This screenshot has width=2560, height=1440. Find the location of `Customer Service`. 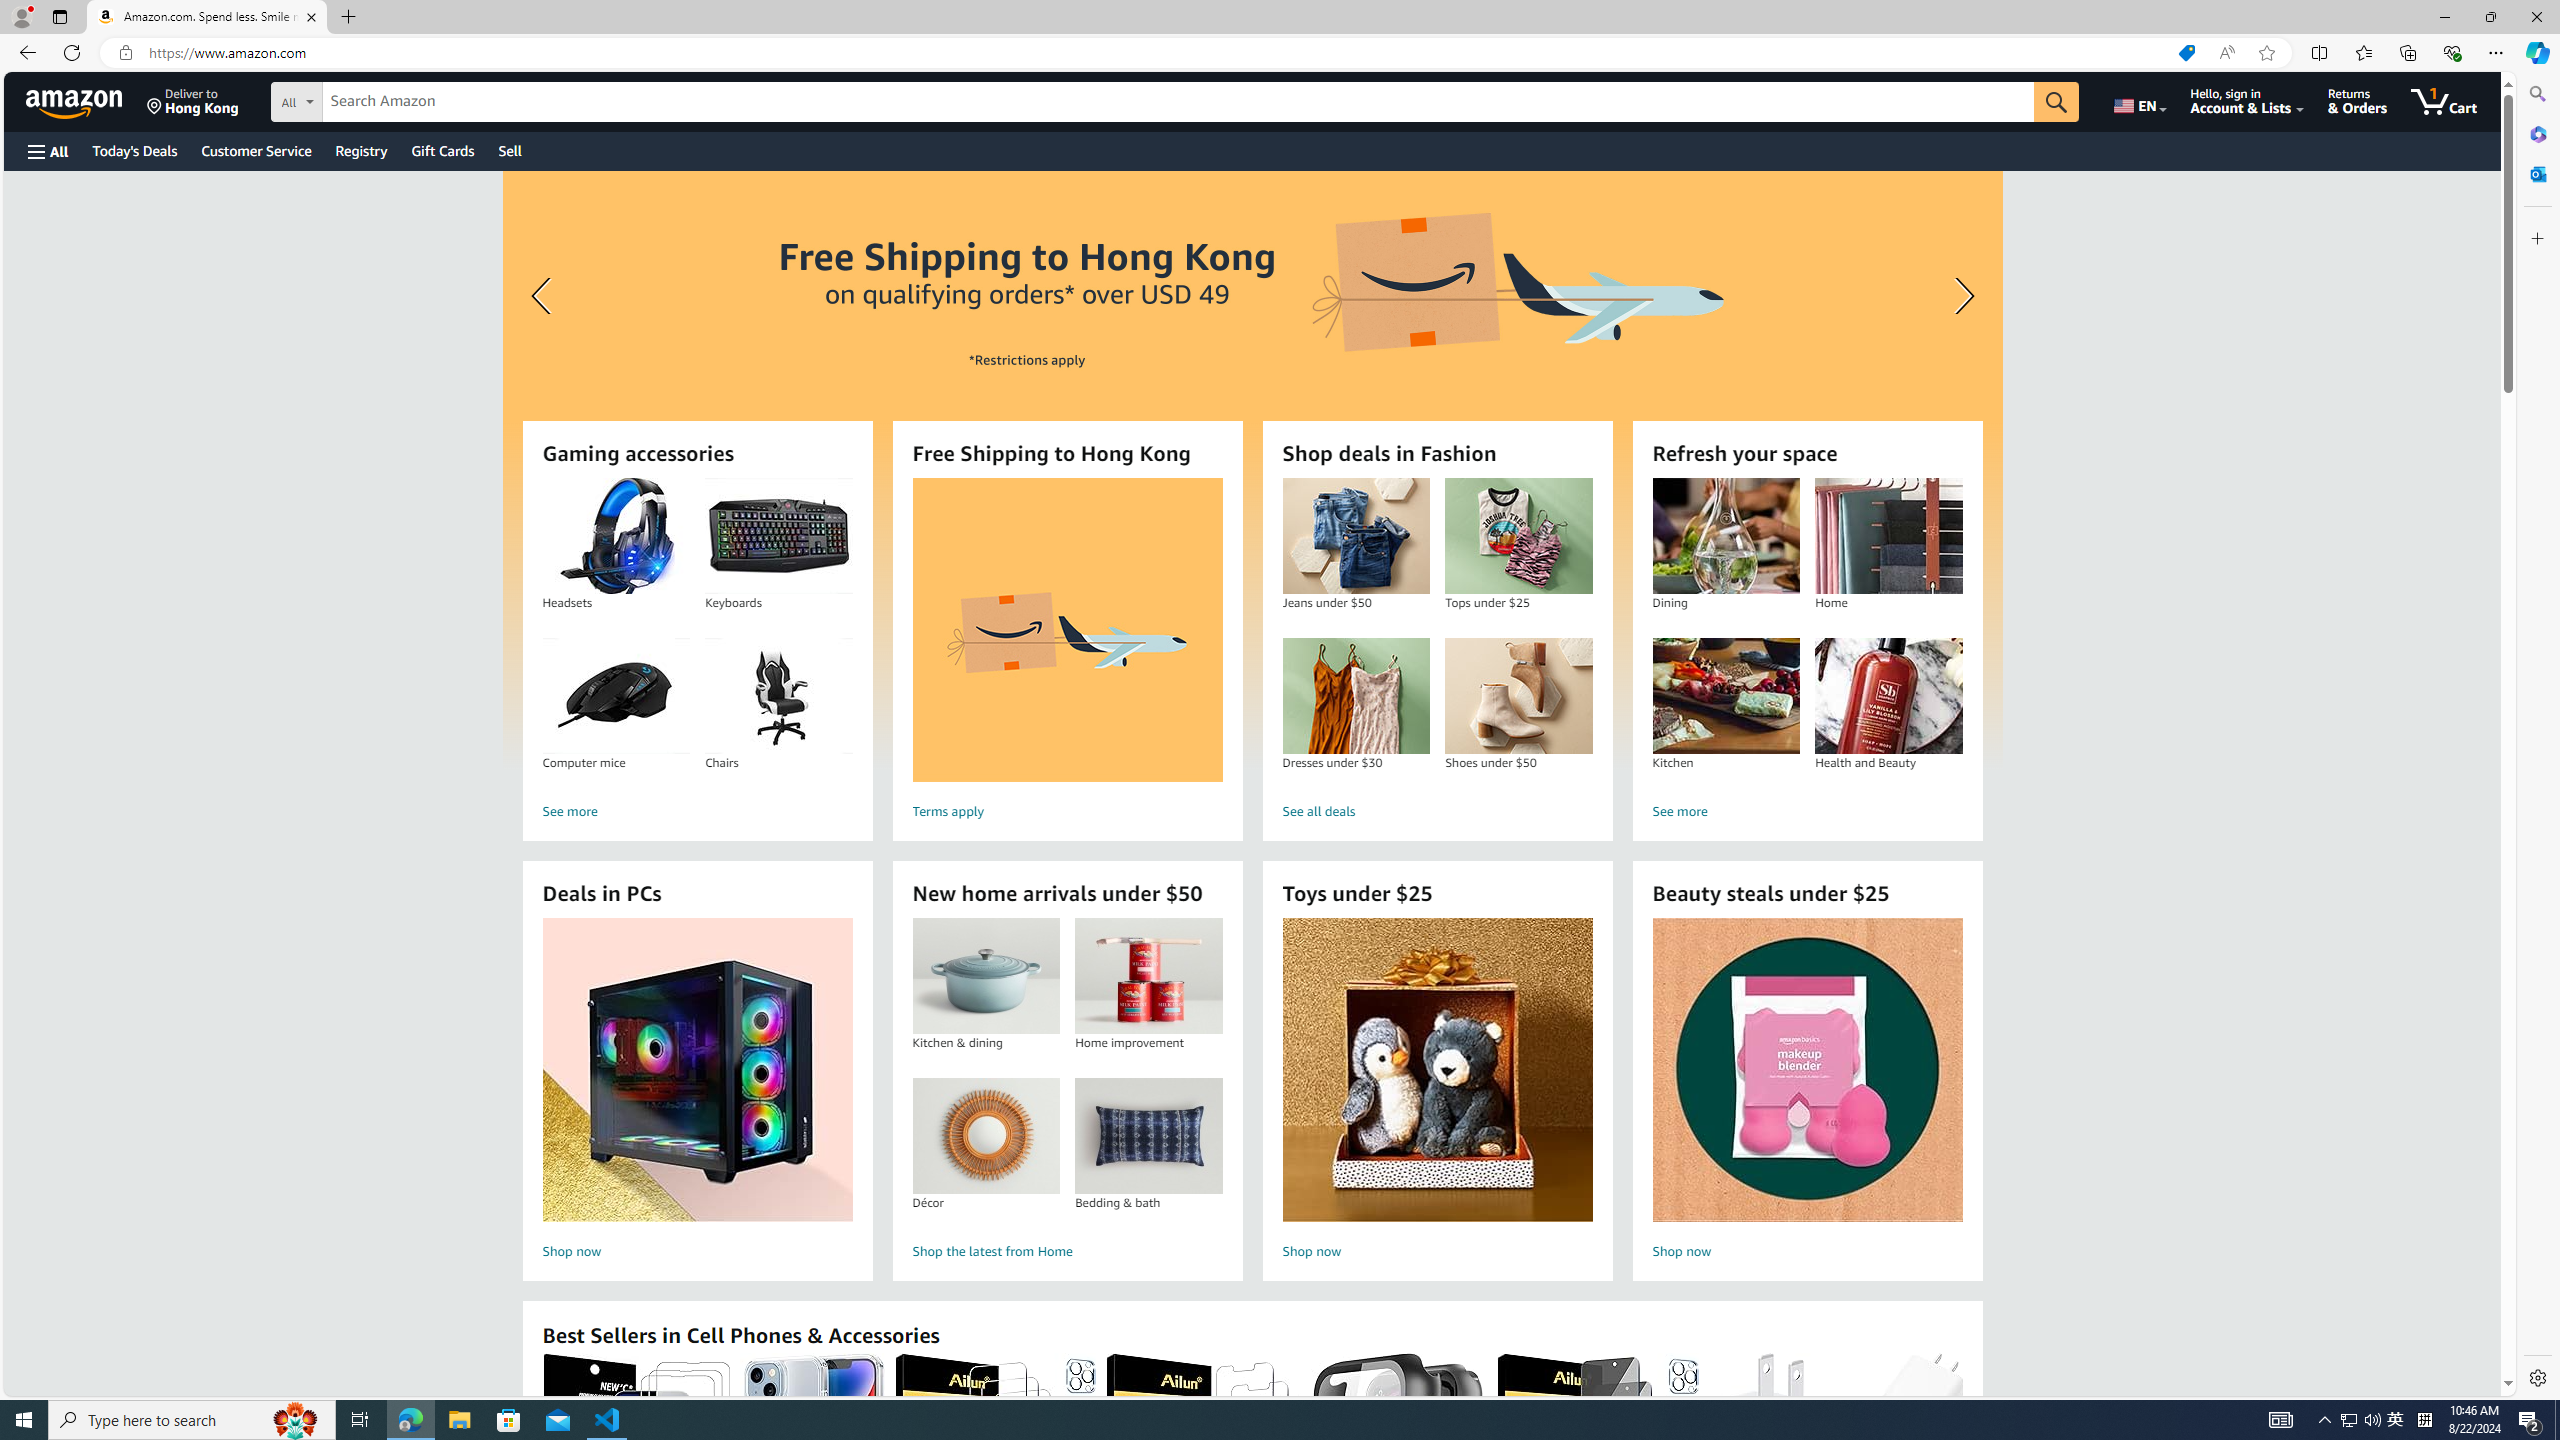

Customer Service is located at coordinates (257, 150).